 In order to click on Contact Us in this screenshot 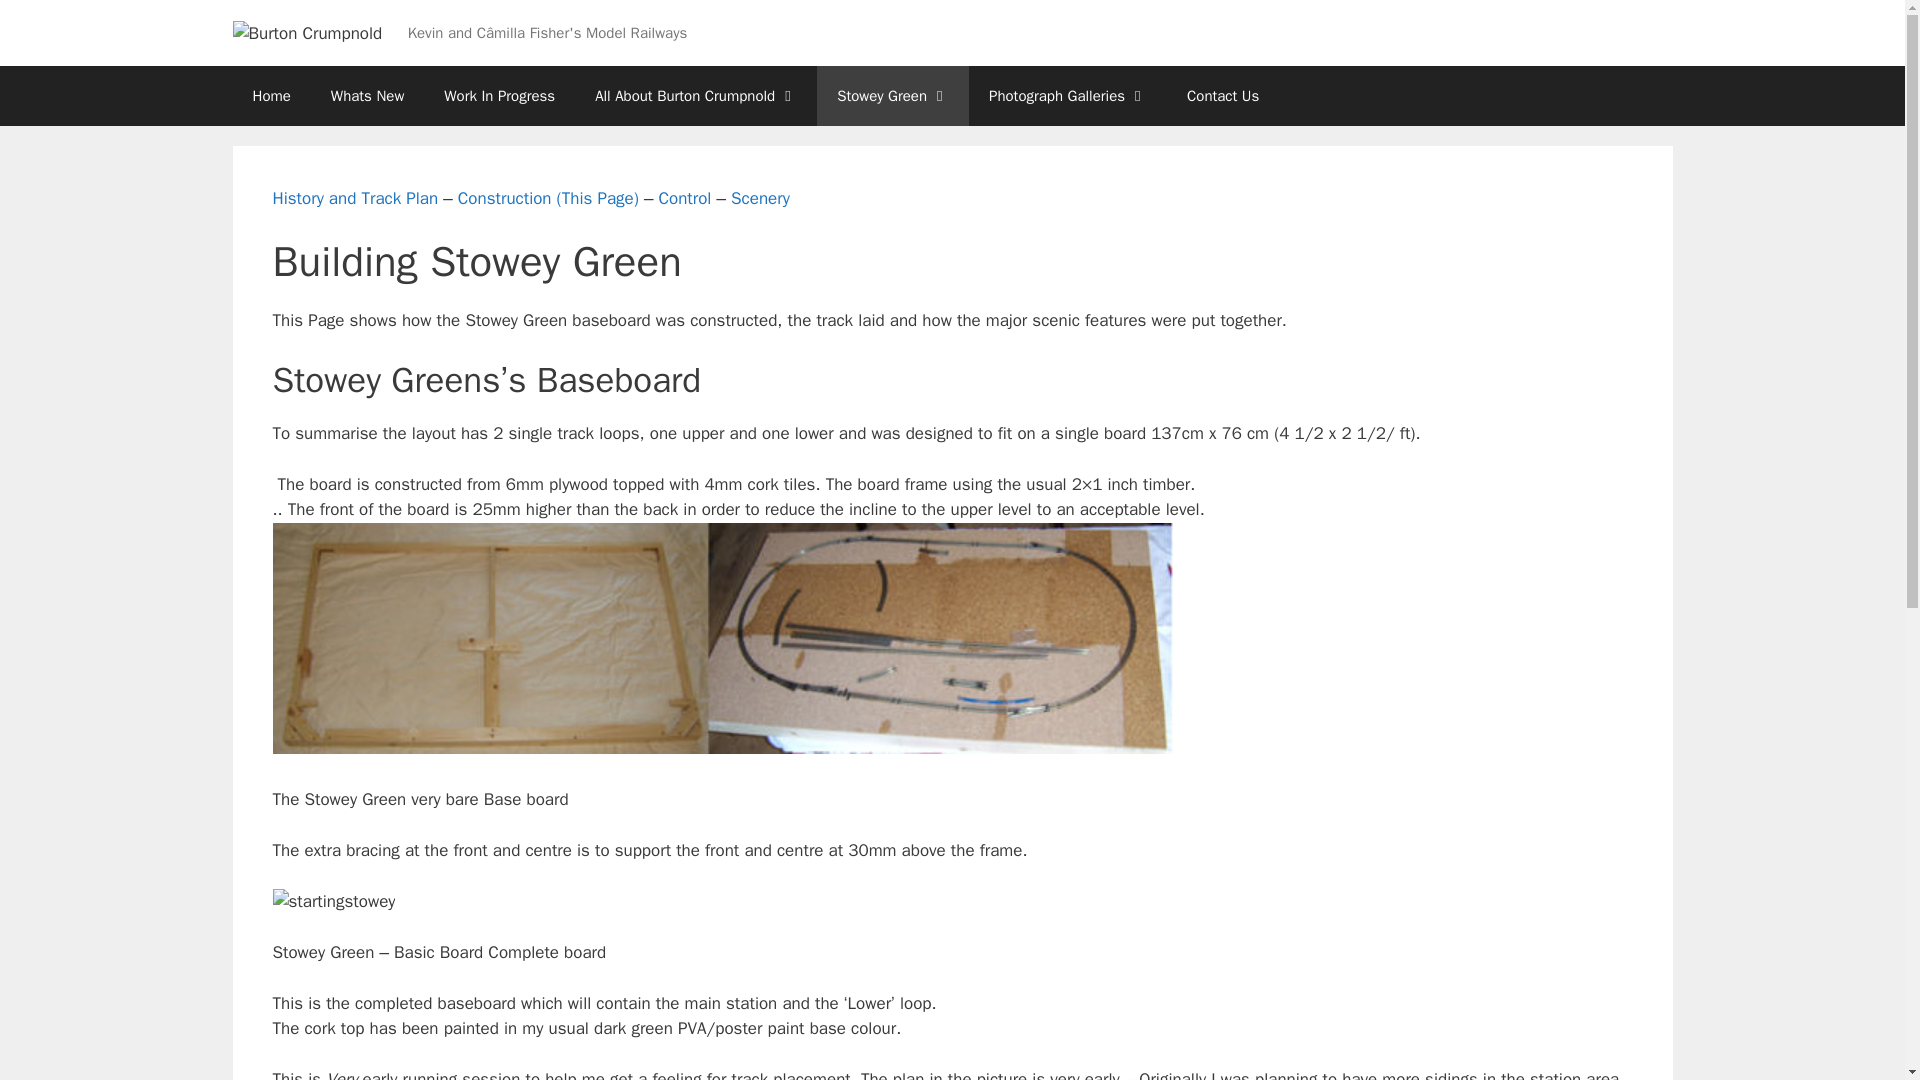, I will do `click(1222, 96)`.